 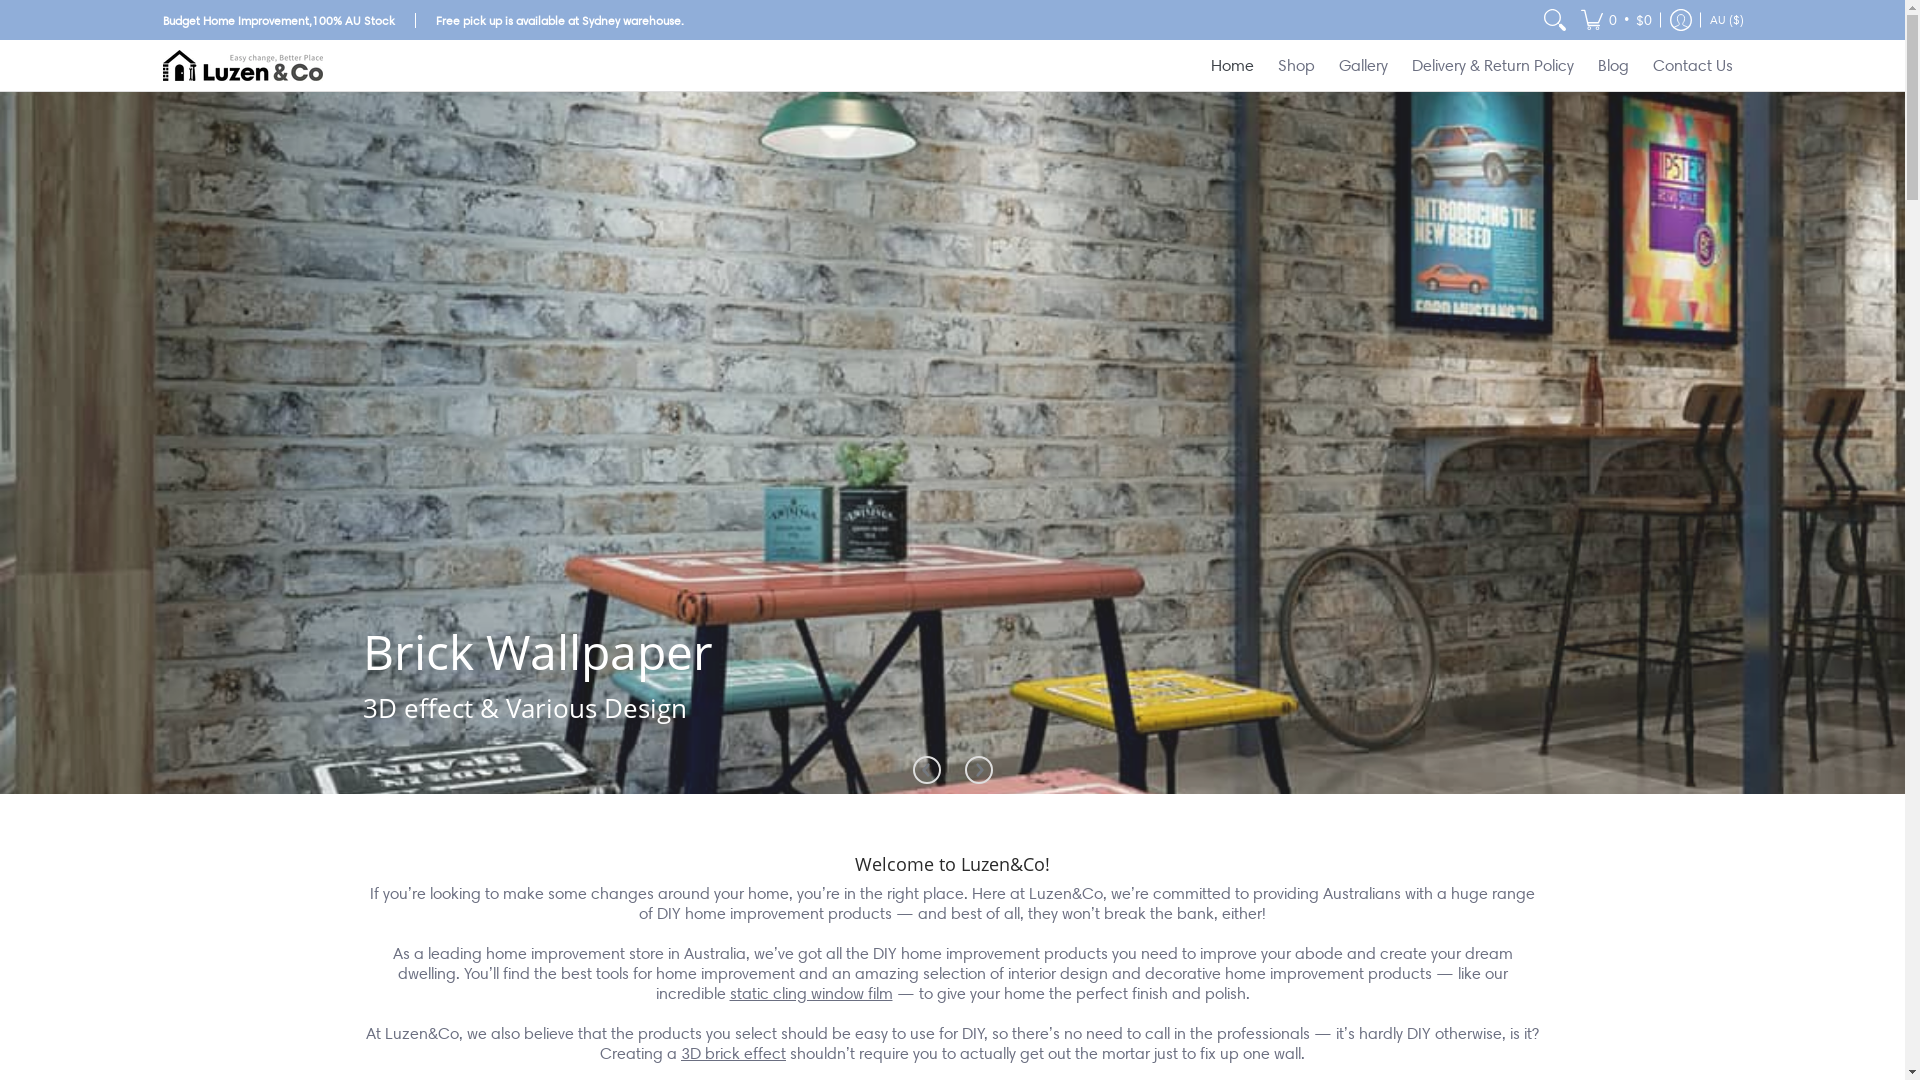 I want to click on static cling window film, so click(x=812, y=994).